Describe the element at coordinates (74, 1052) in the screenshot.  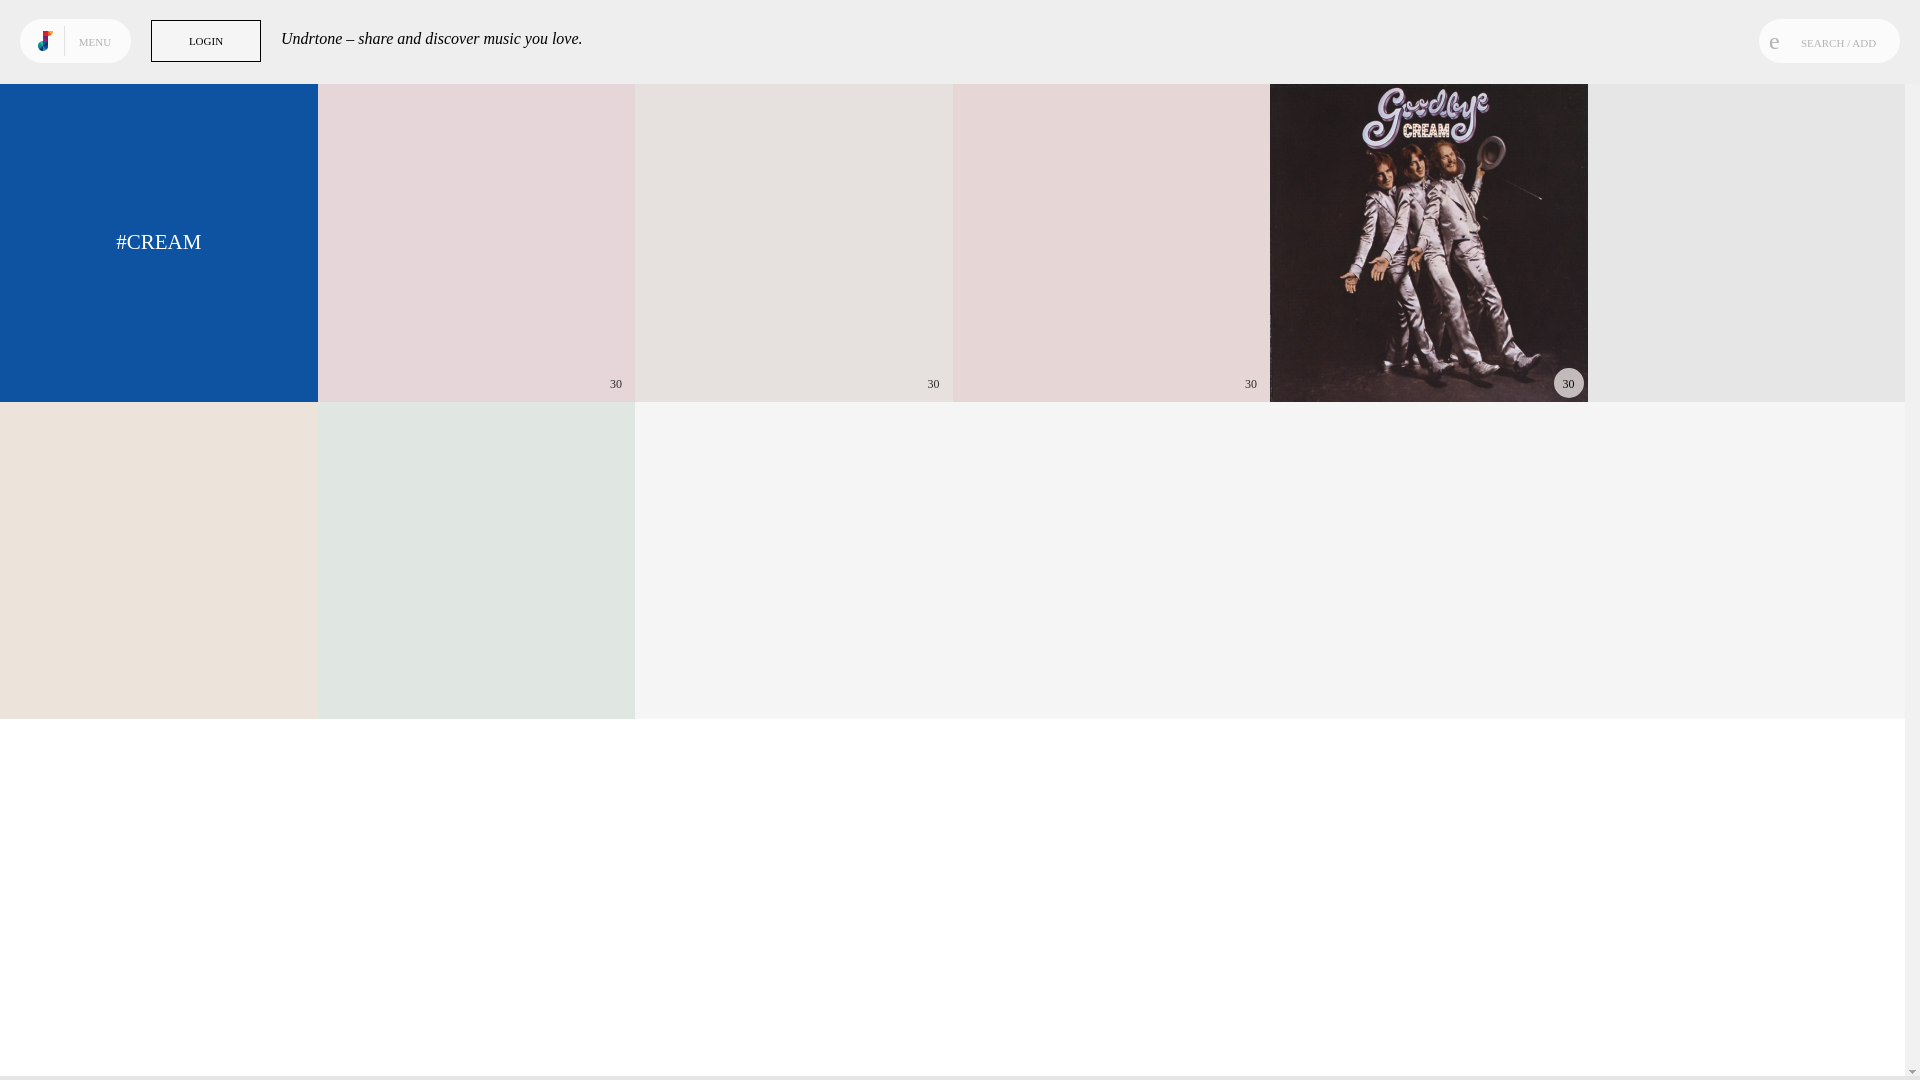
I see `FAQs` at that location.